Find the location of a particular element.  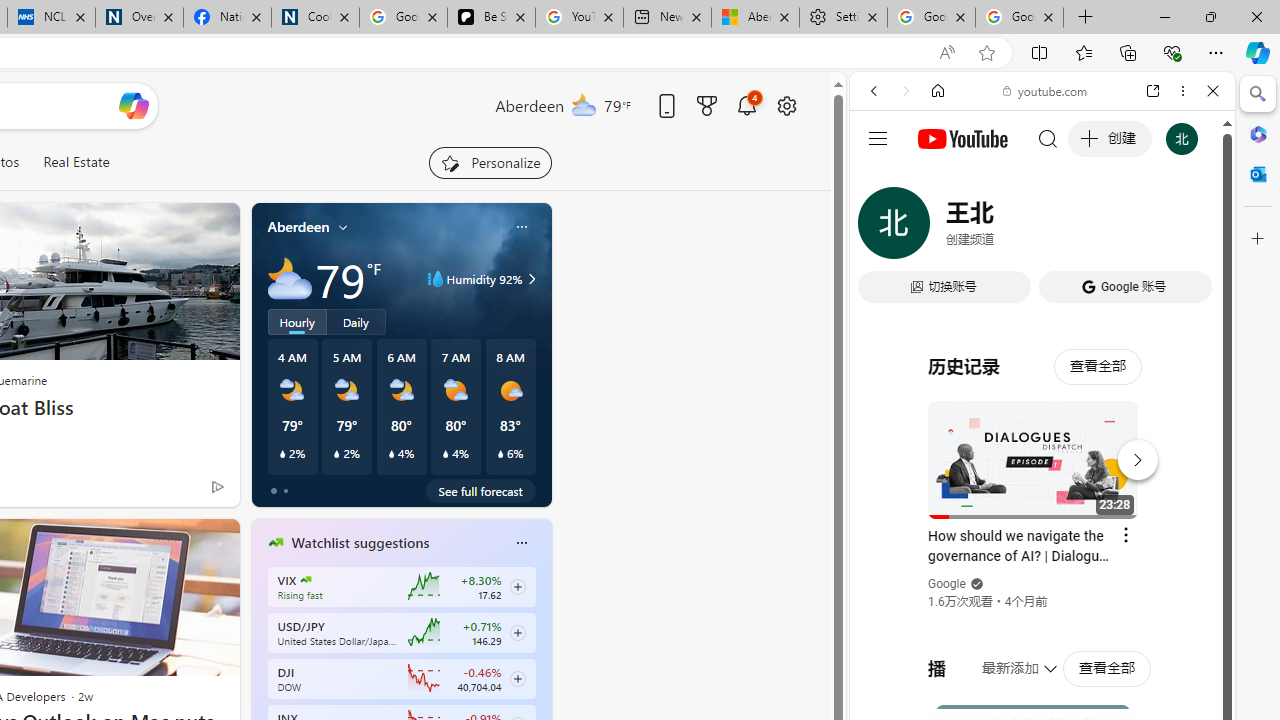

SEARCH TOOLS is located at coordinates (1093, 228).